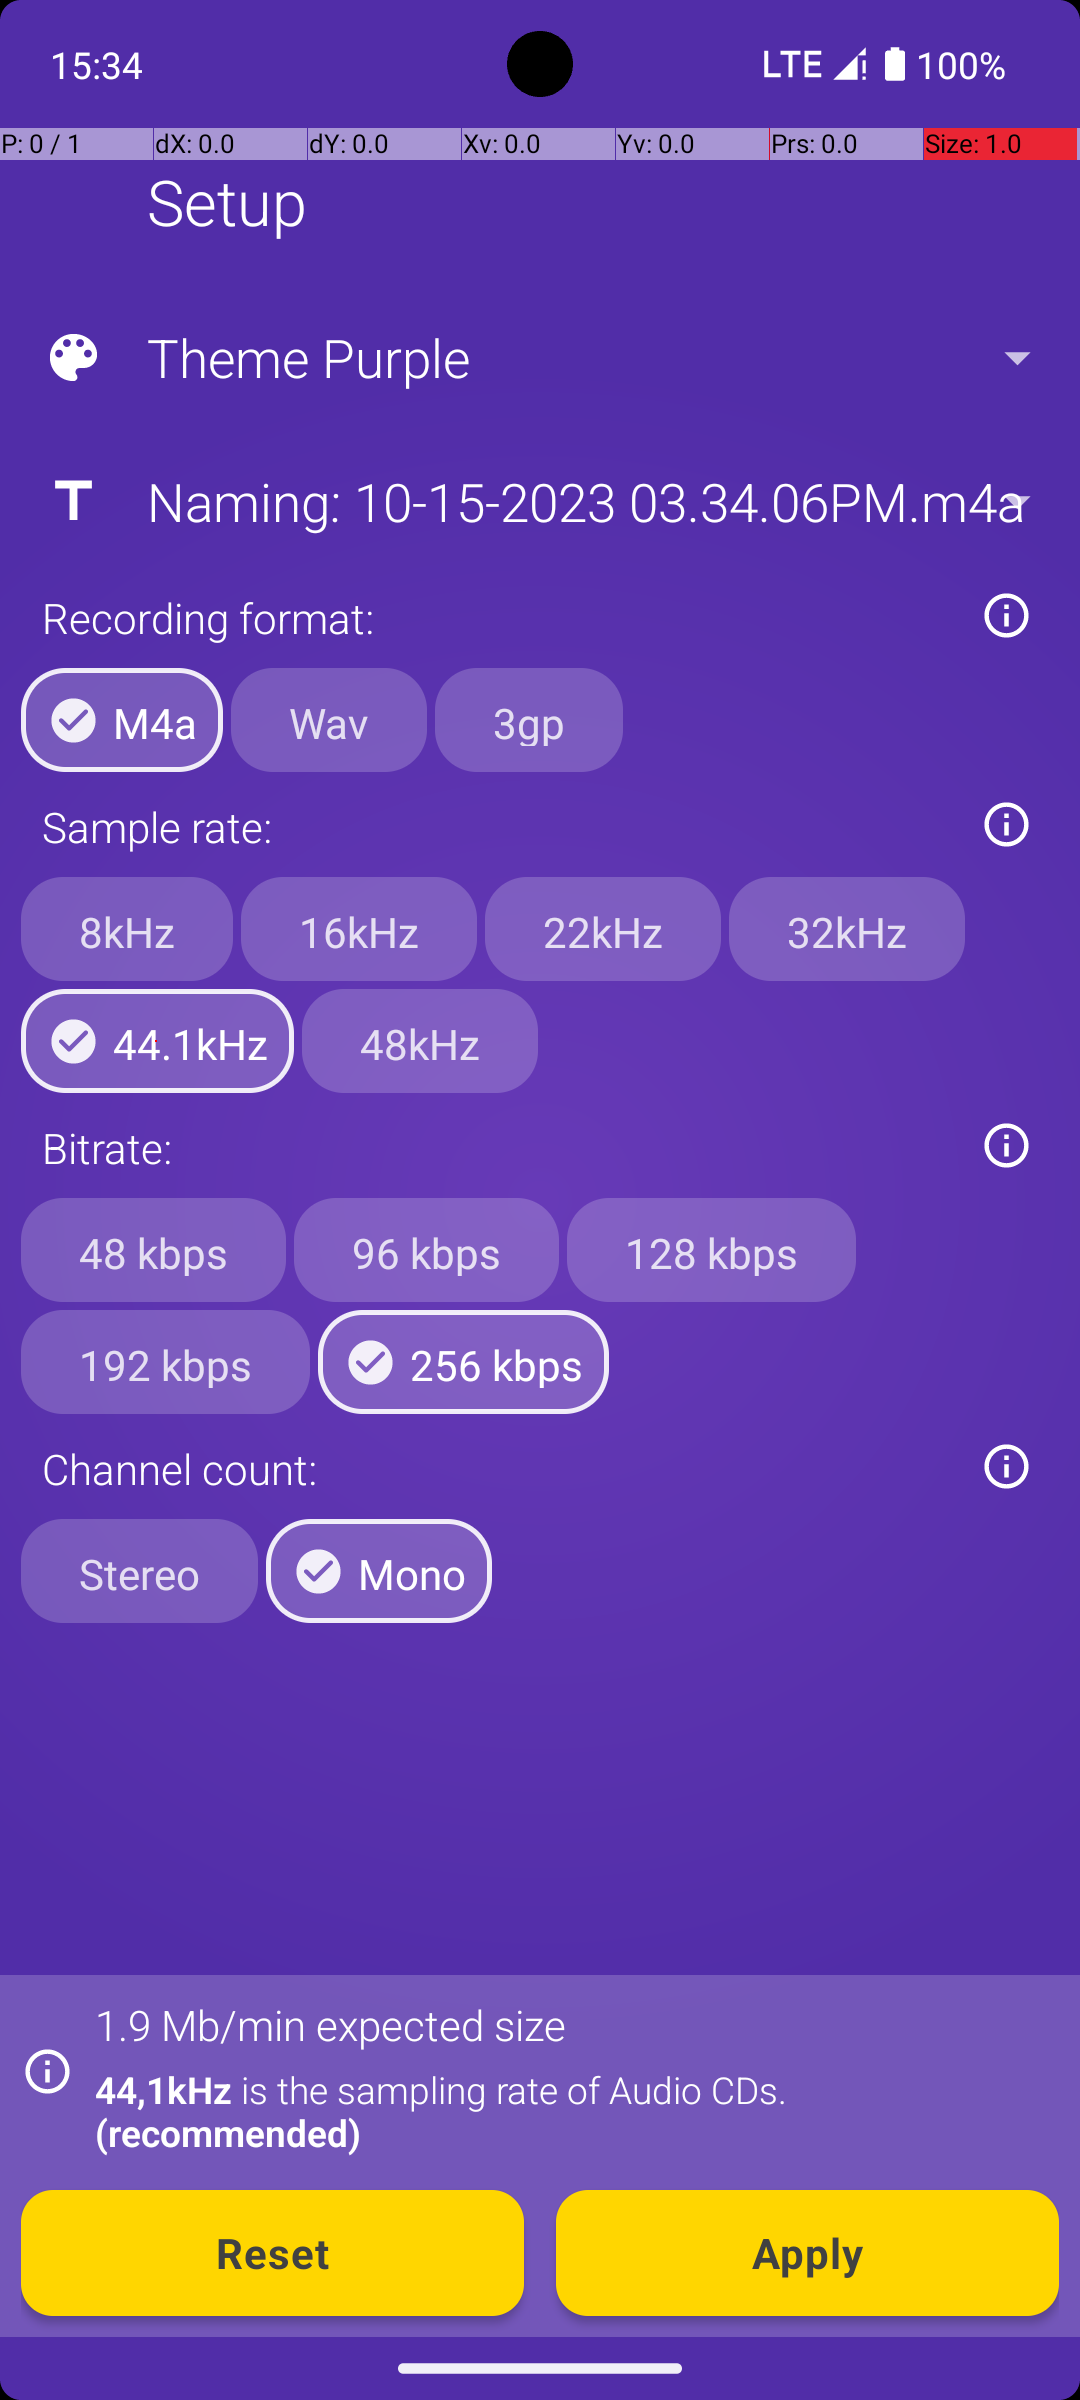 The image size is (1080, 2400). What do you see at coordinates (538, 501) in the screenshot?
I see `Naming: 10-15-2023 03.34.06PM.m4a` at bounding box center [538, 501].